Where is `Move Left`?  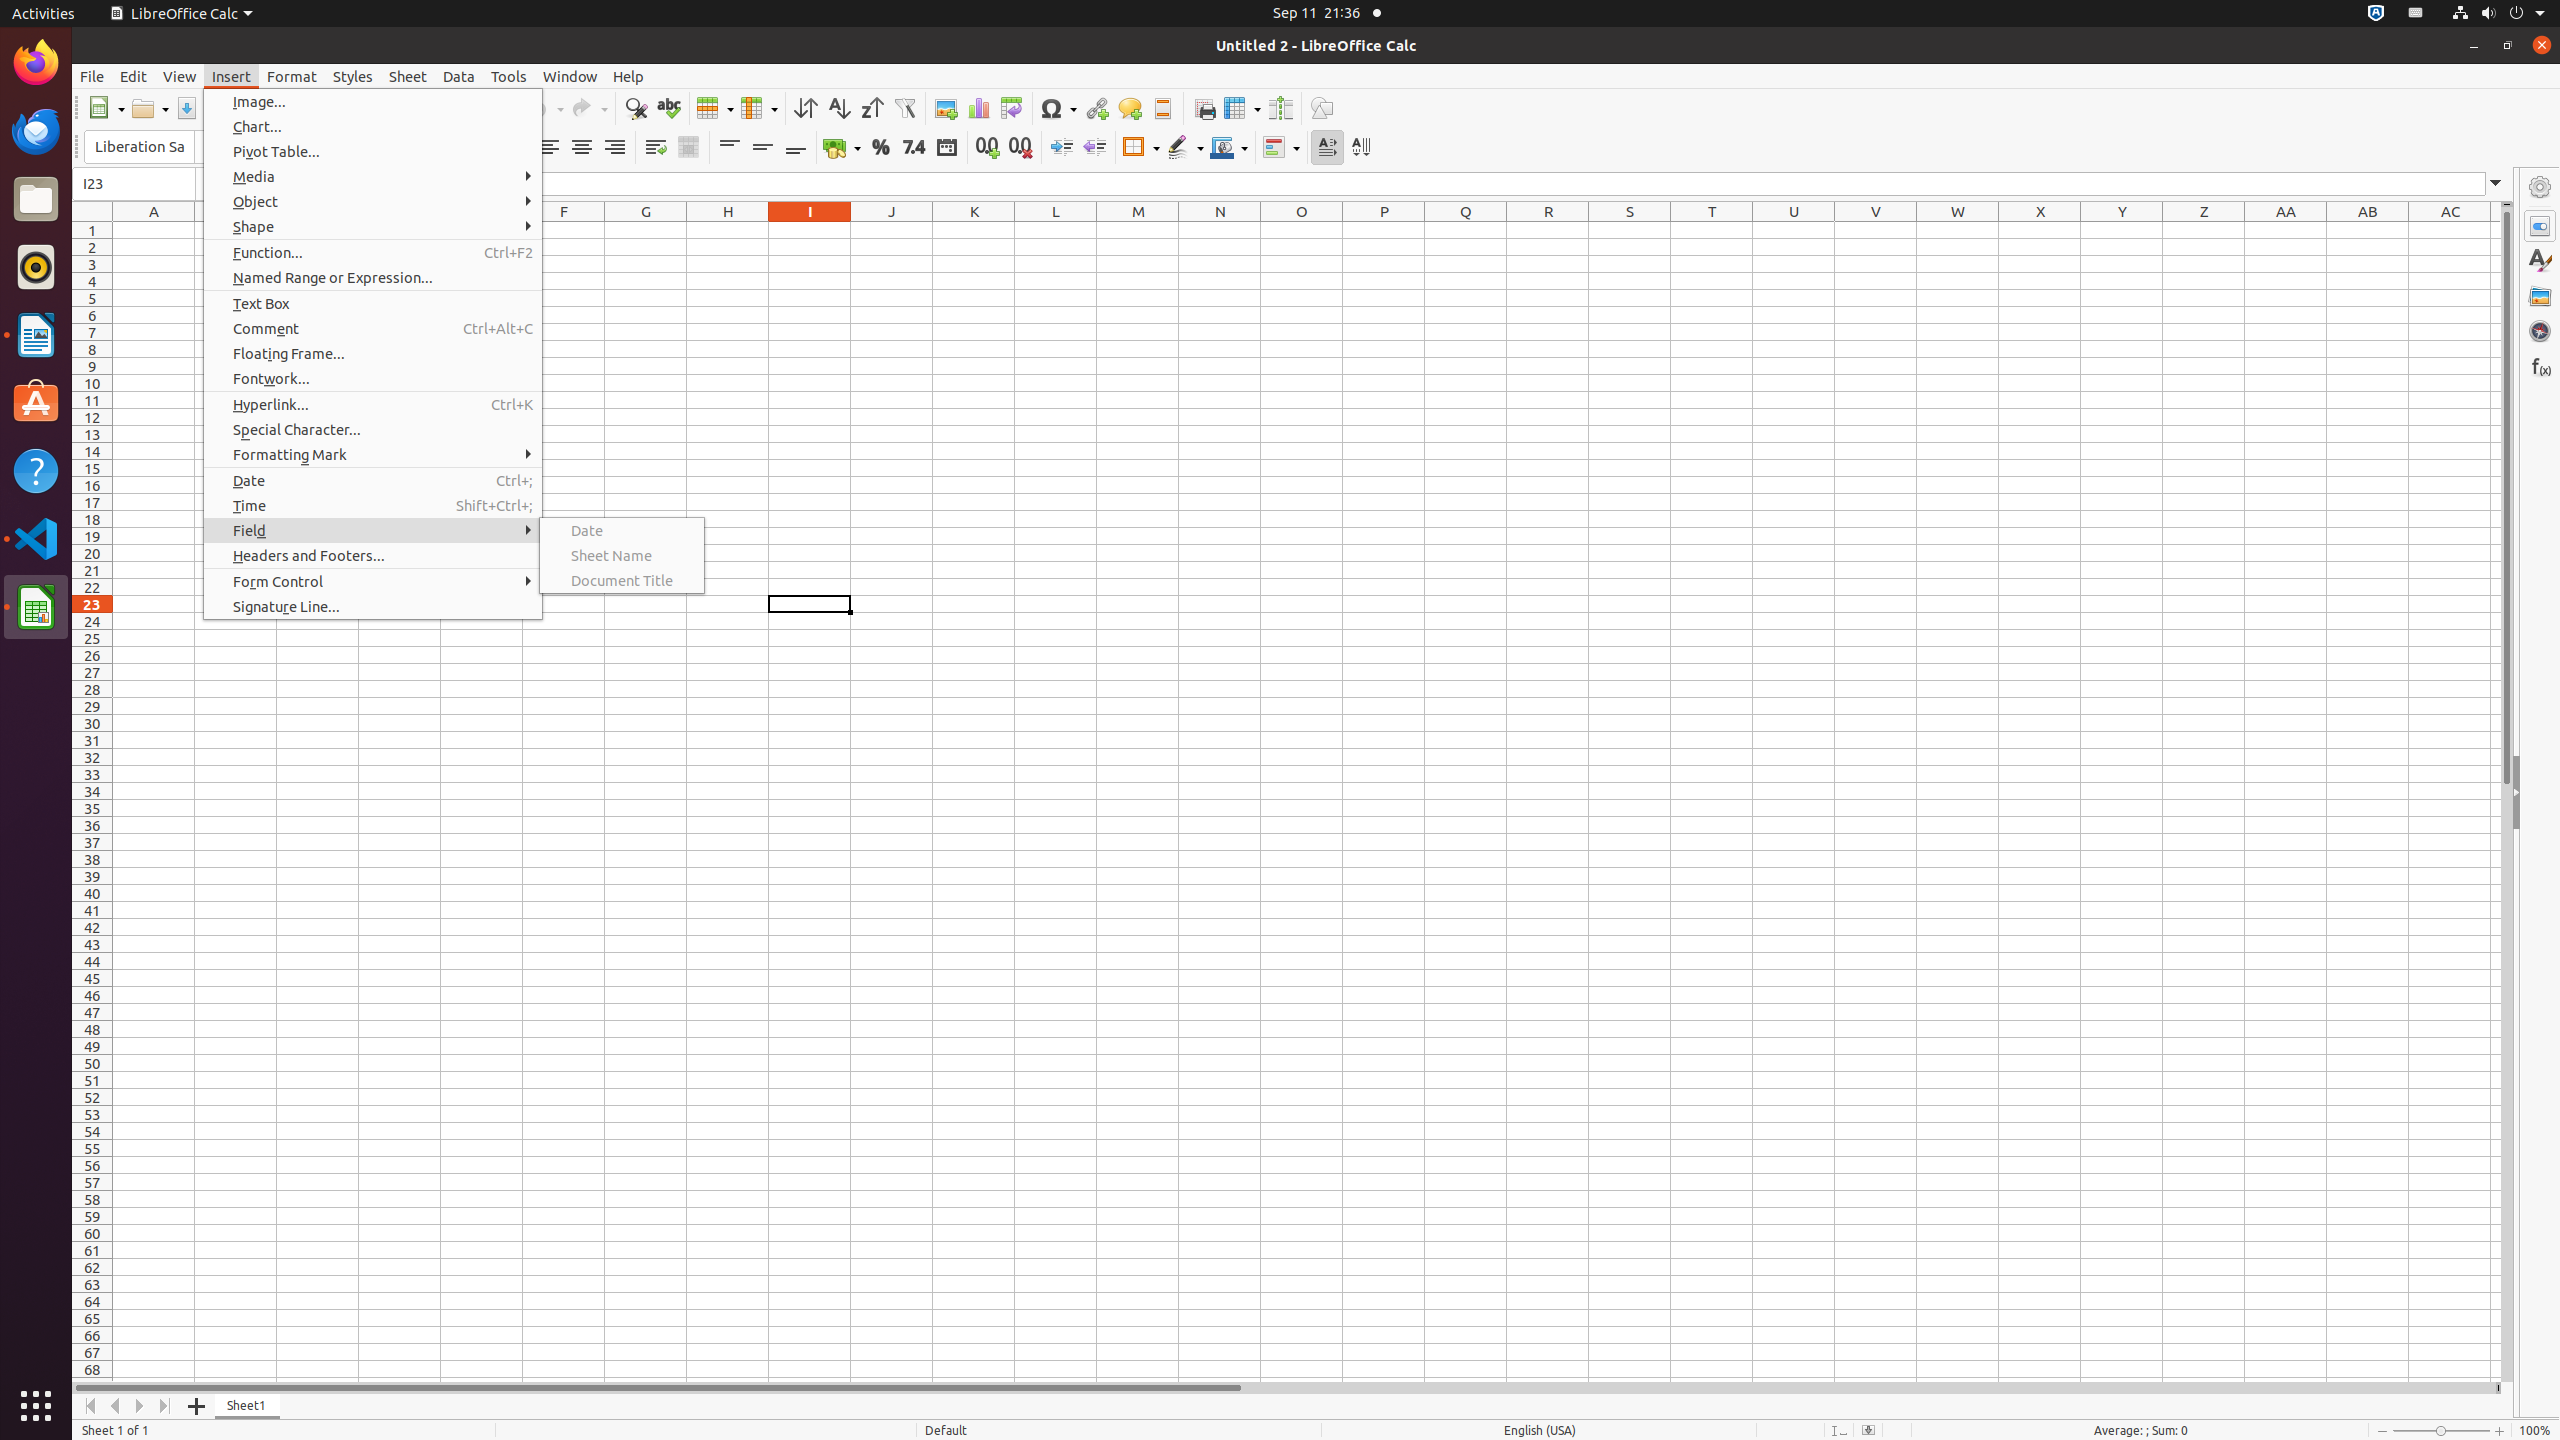 Move Left is located at coordinates (116, 1406).